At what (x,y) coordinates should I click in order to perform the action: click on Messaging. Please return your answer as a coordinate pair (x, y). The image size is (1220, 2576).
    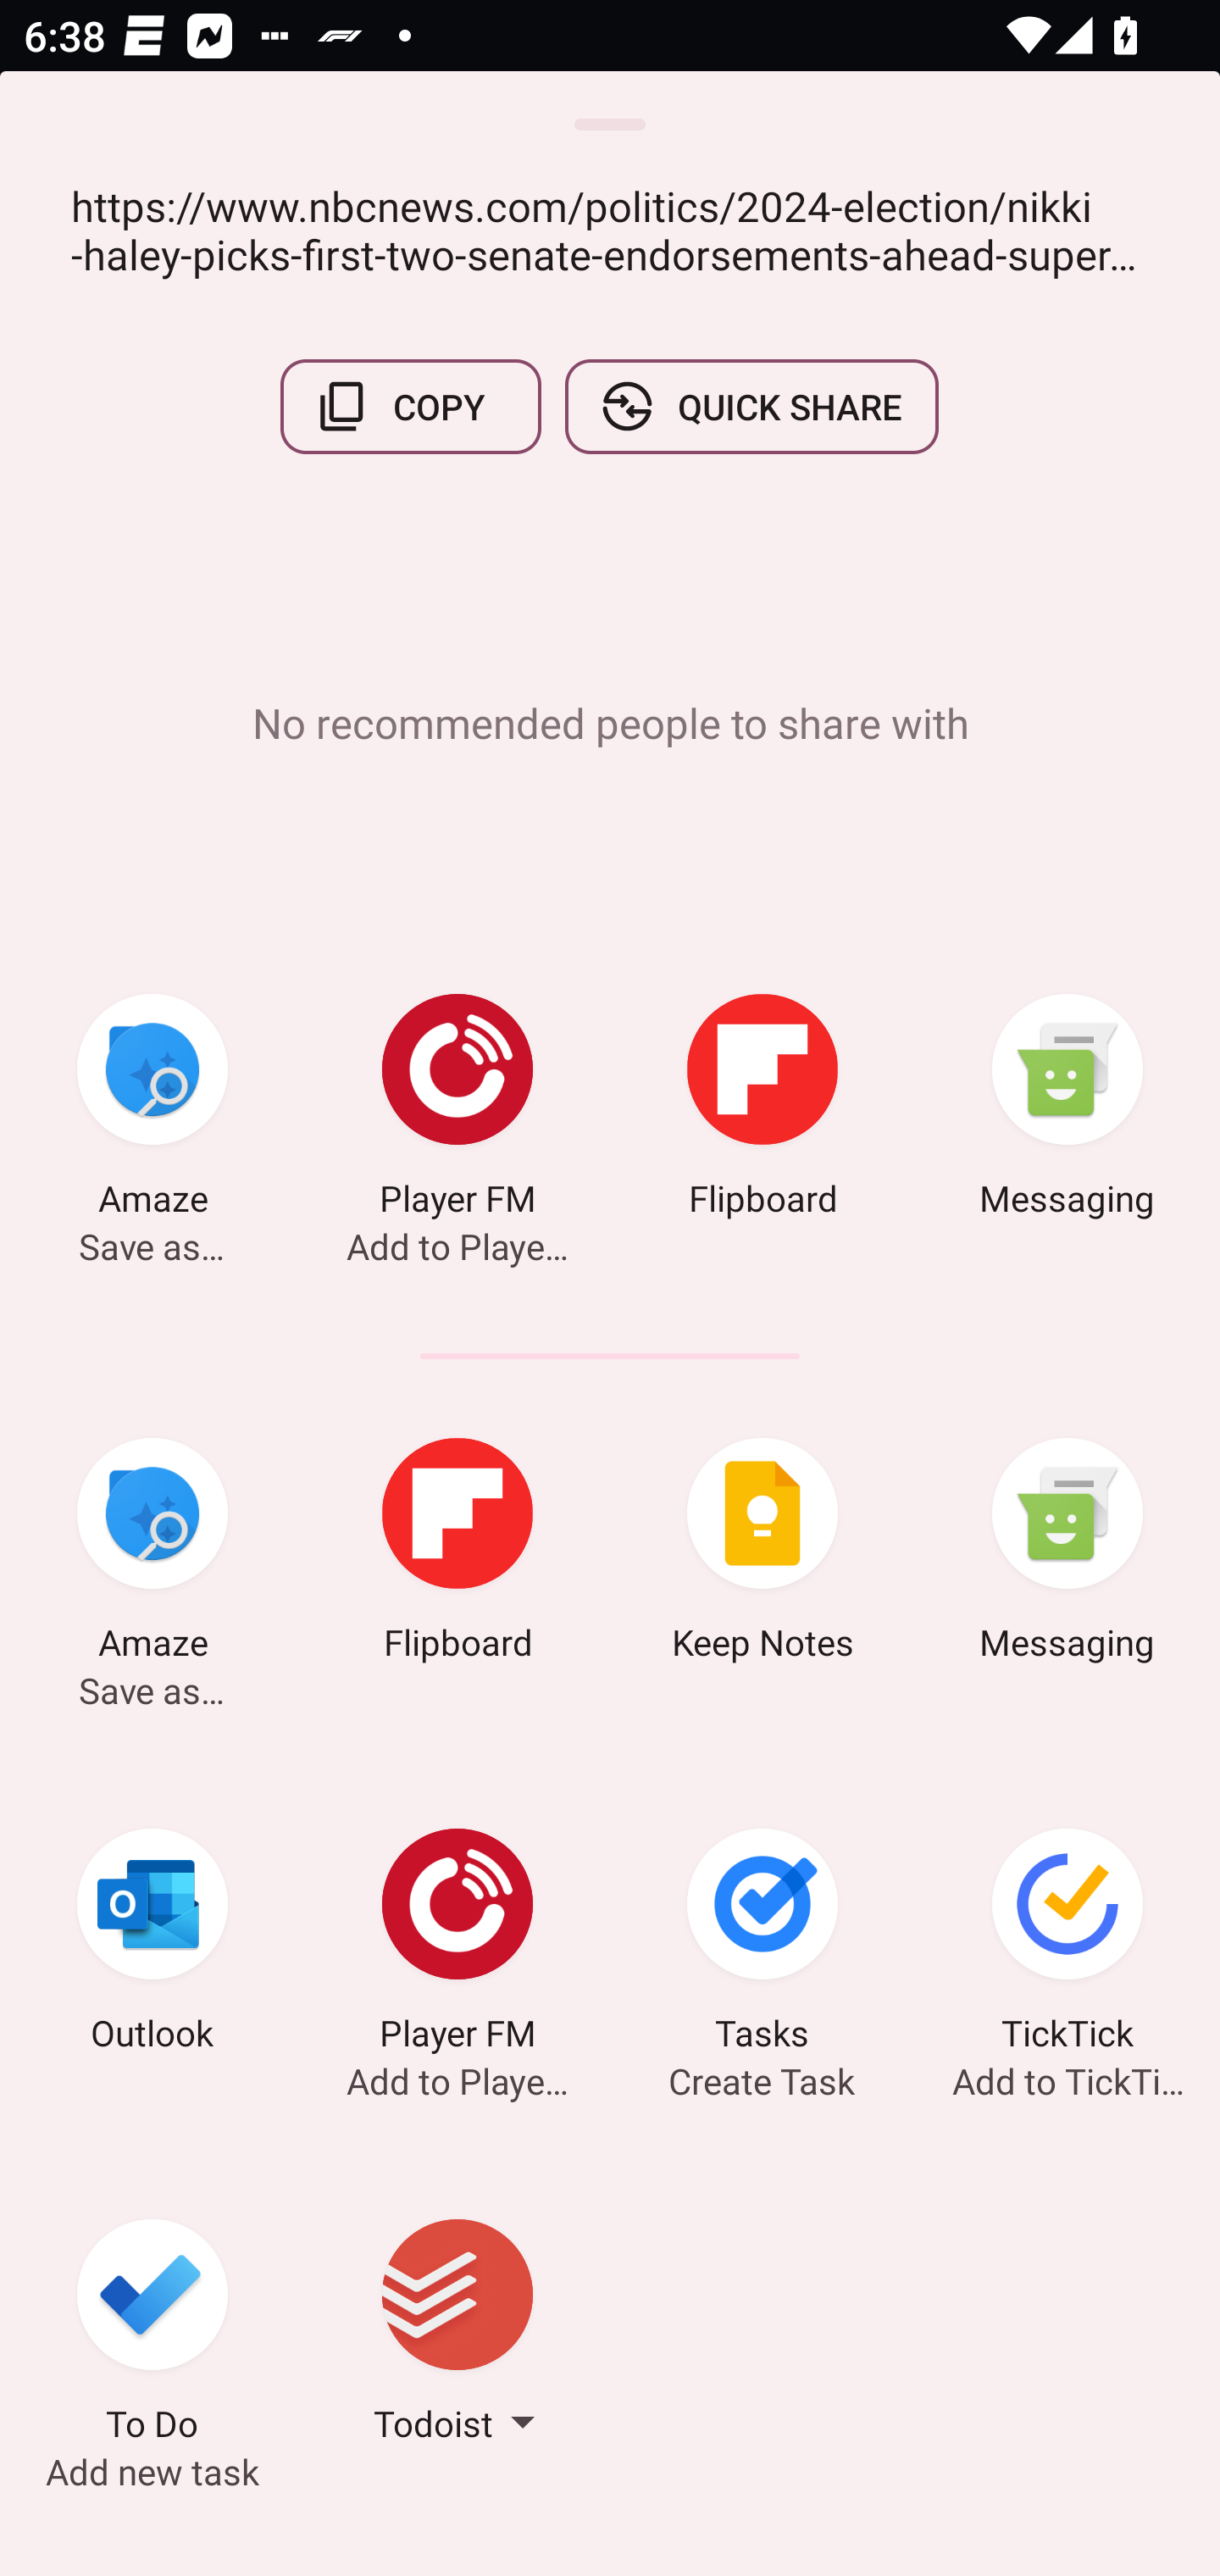
    Looking at the image, I should click on (1067, 1554).